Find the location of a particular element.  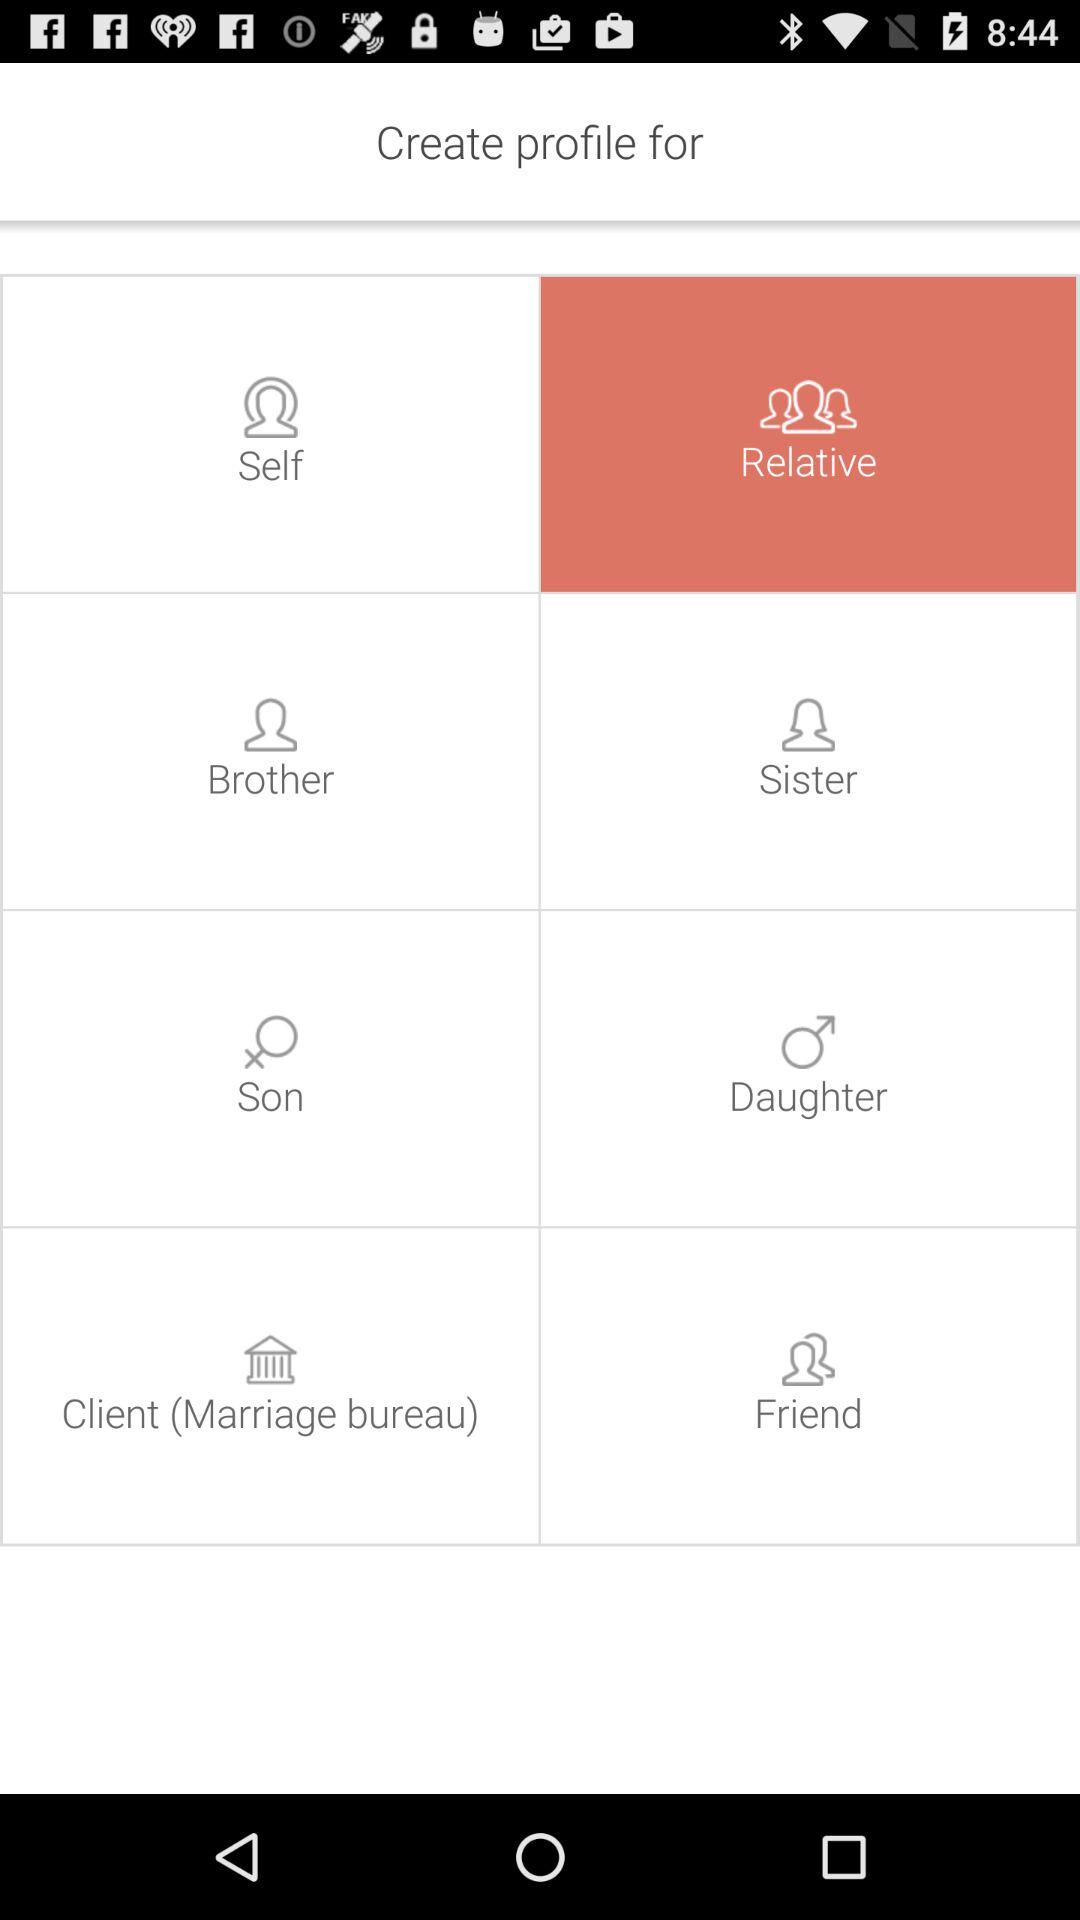

select the people image option above relative is located at coordinates (808, 406).